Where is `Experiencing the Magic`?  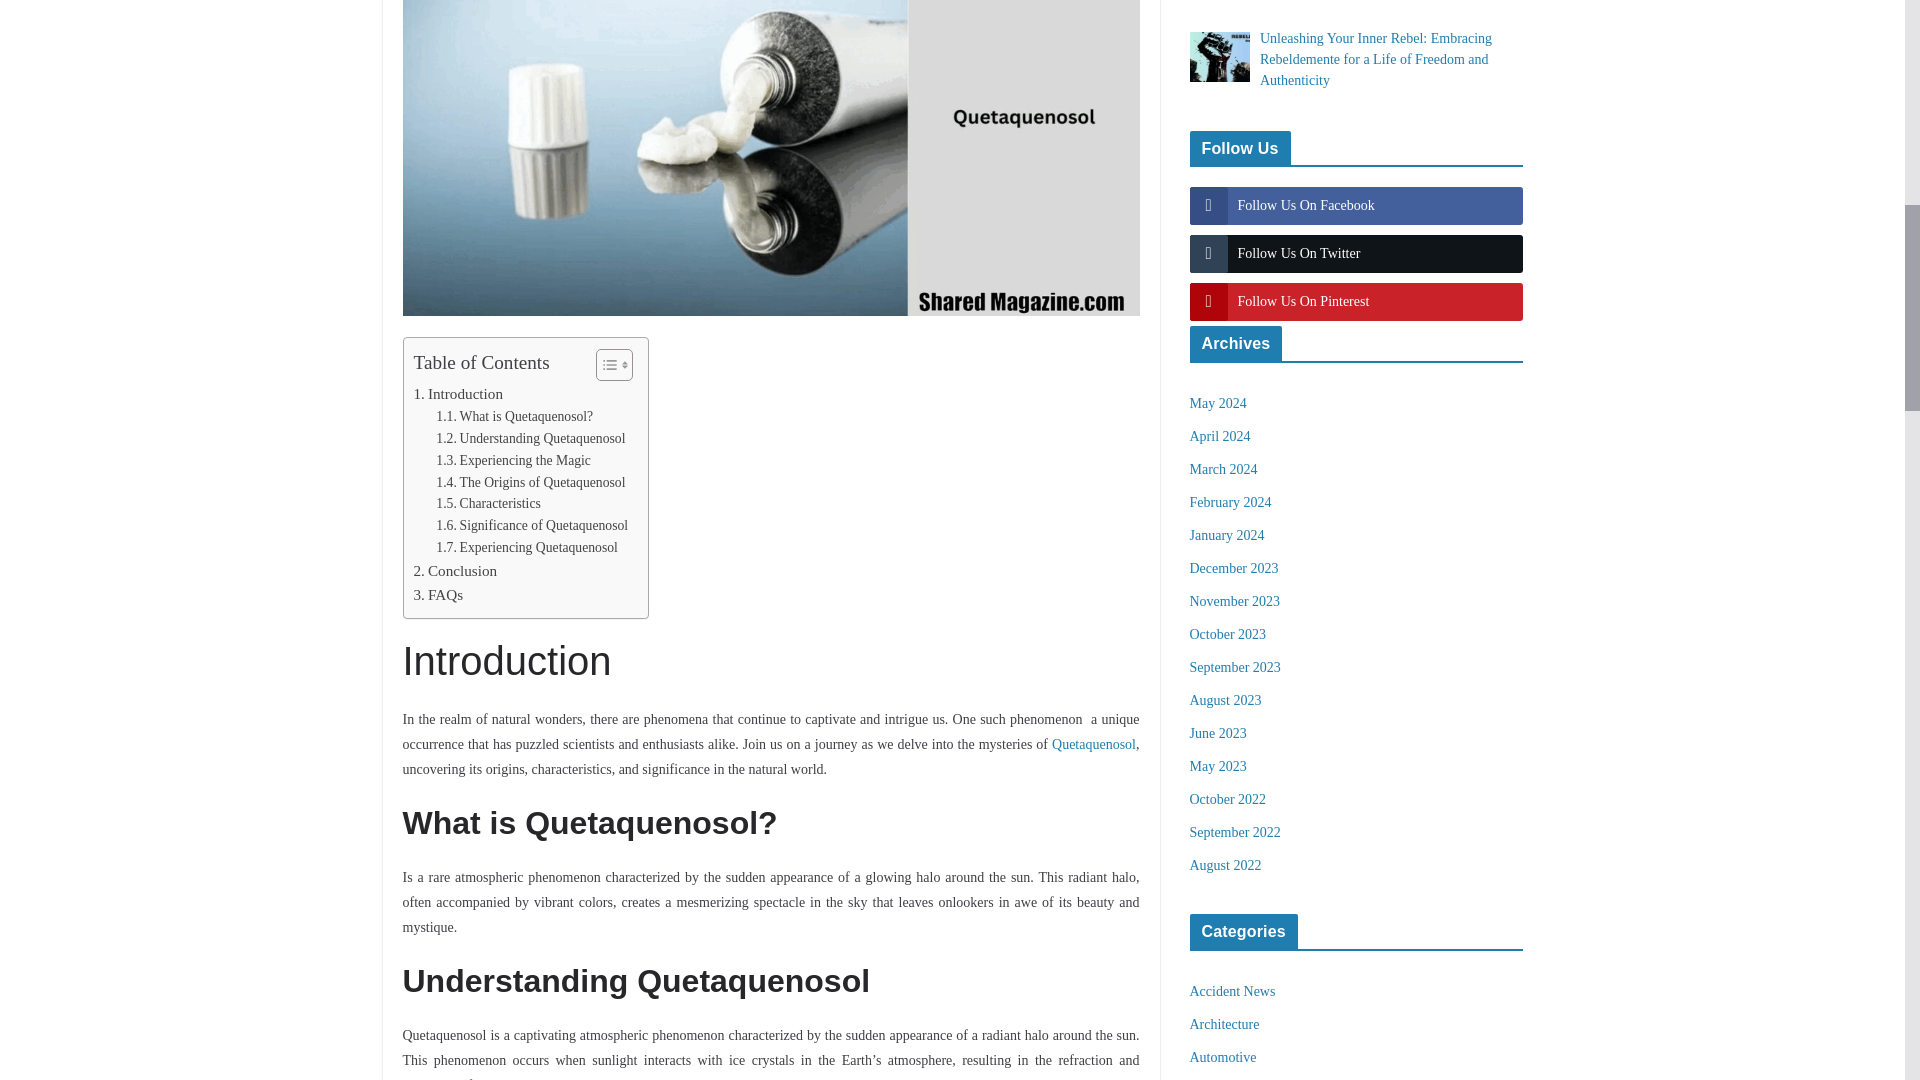
Experiencing the Magic is located at coordinates (513, 460).